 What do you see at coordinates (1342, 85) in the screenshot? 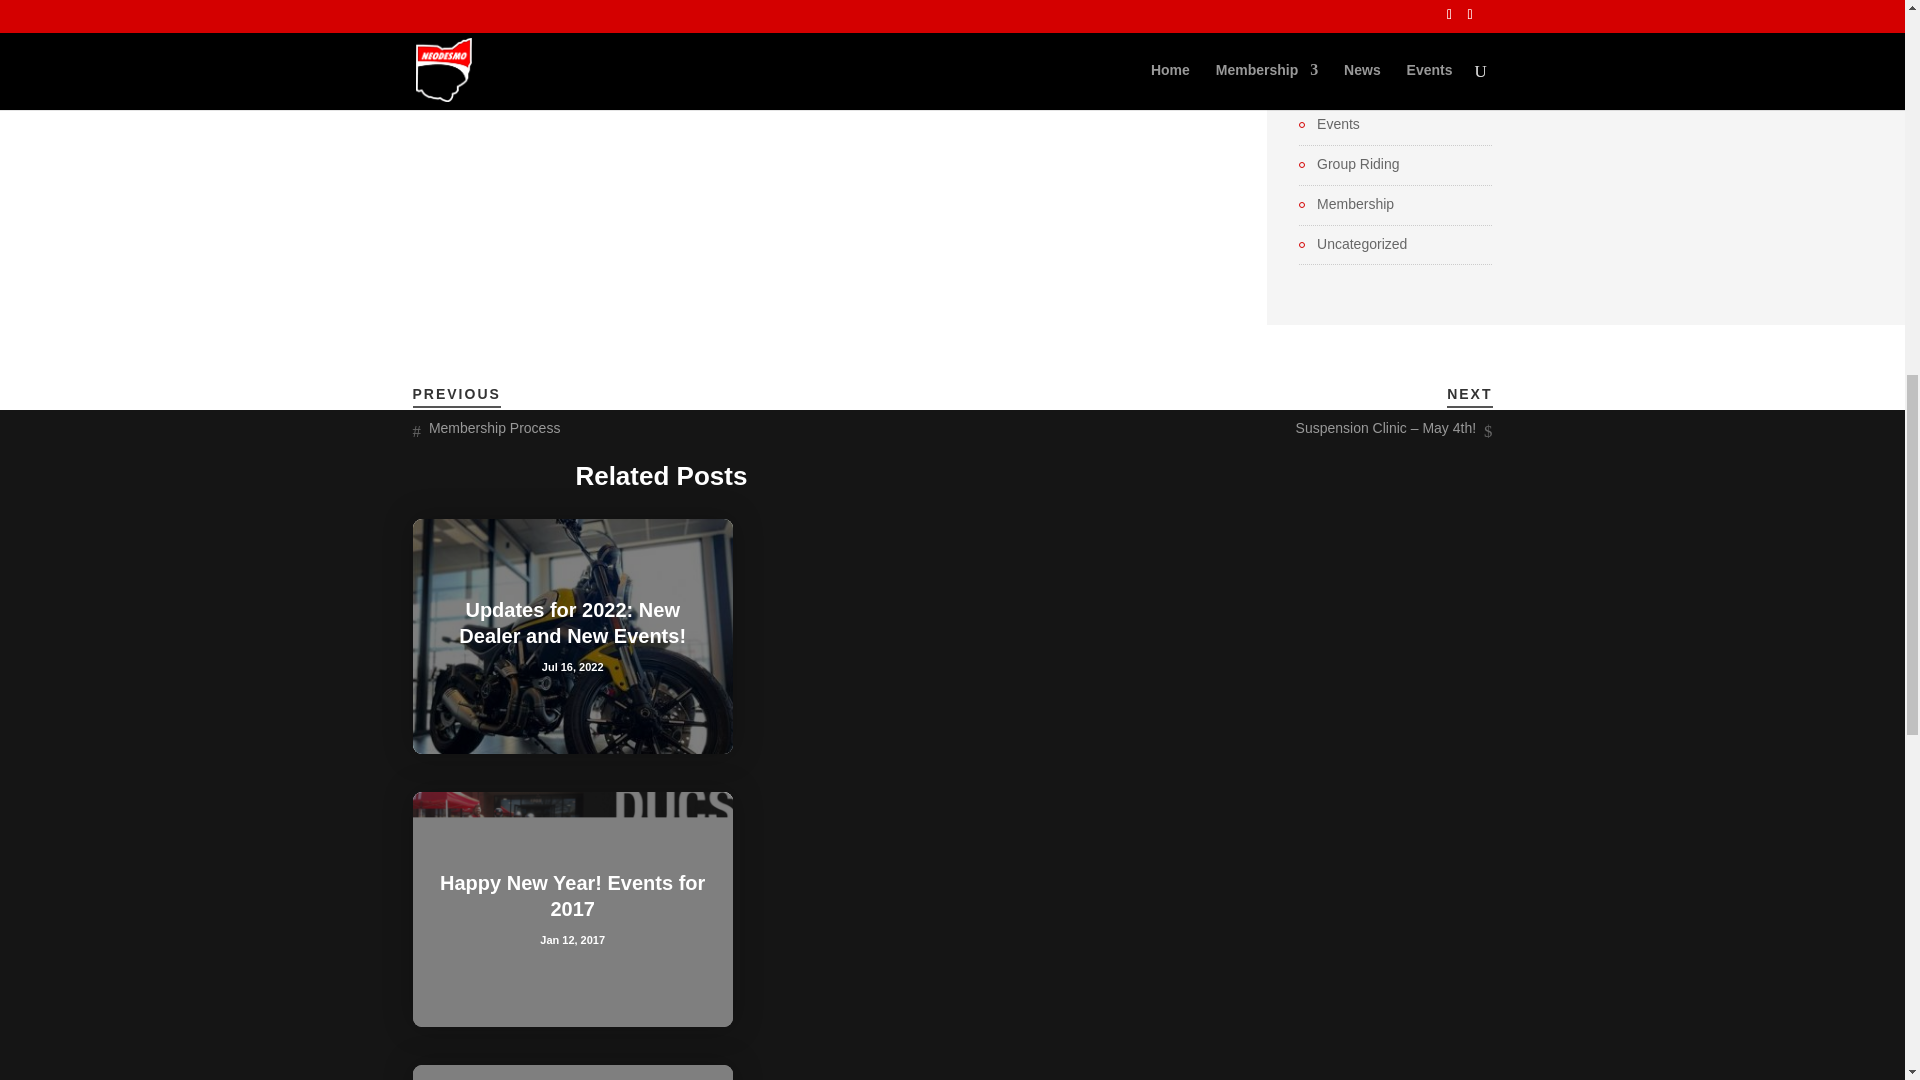
I see `Club News` at bounding box center [1342, 85].